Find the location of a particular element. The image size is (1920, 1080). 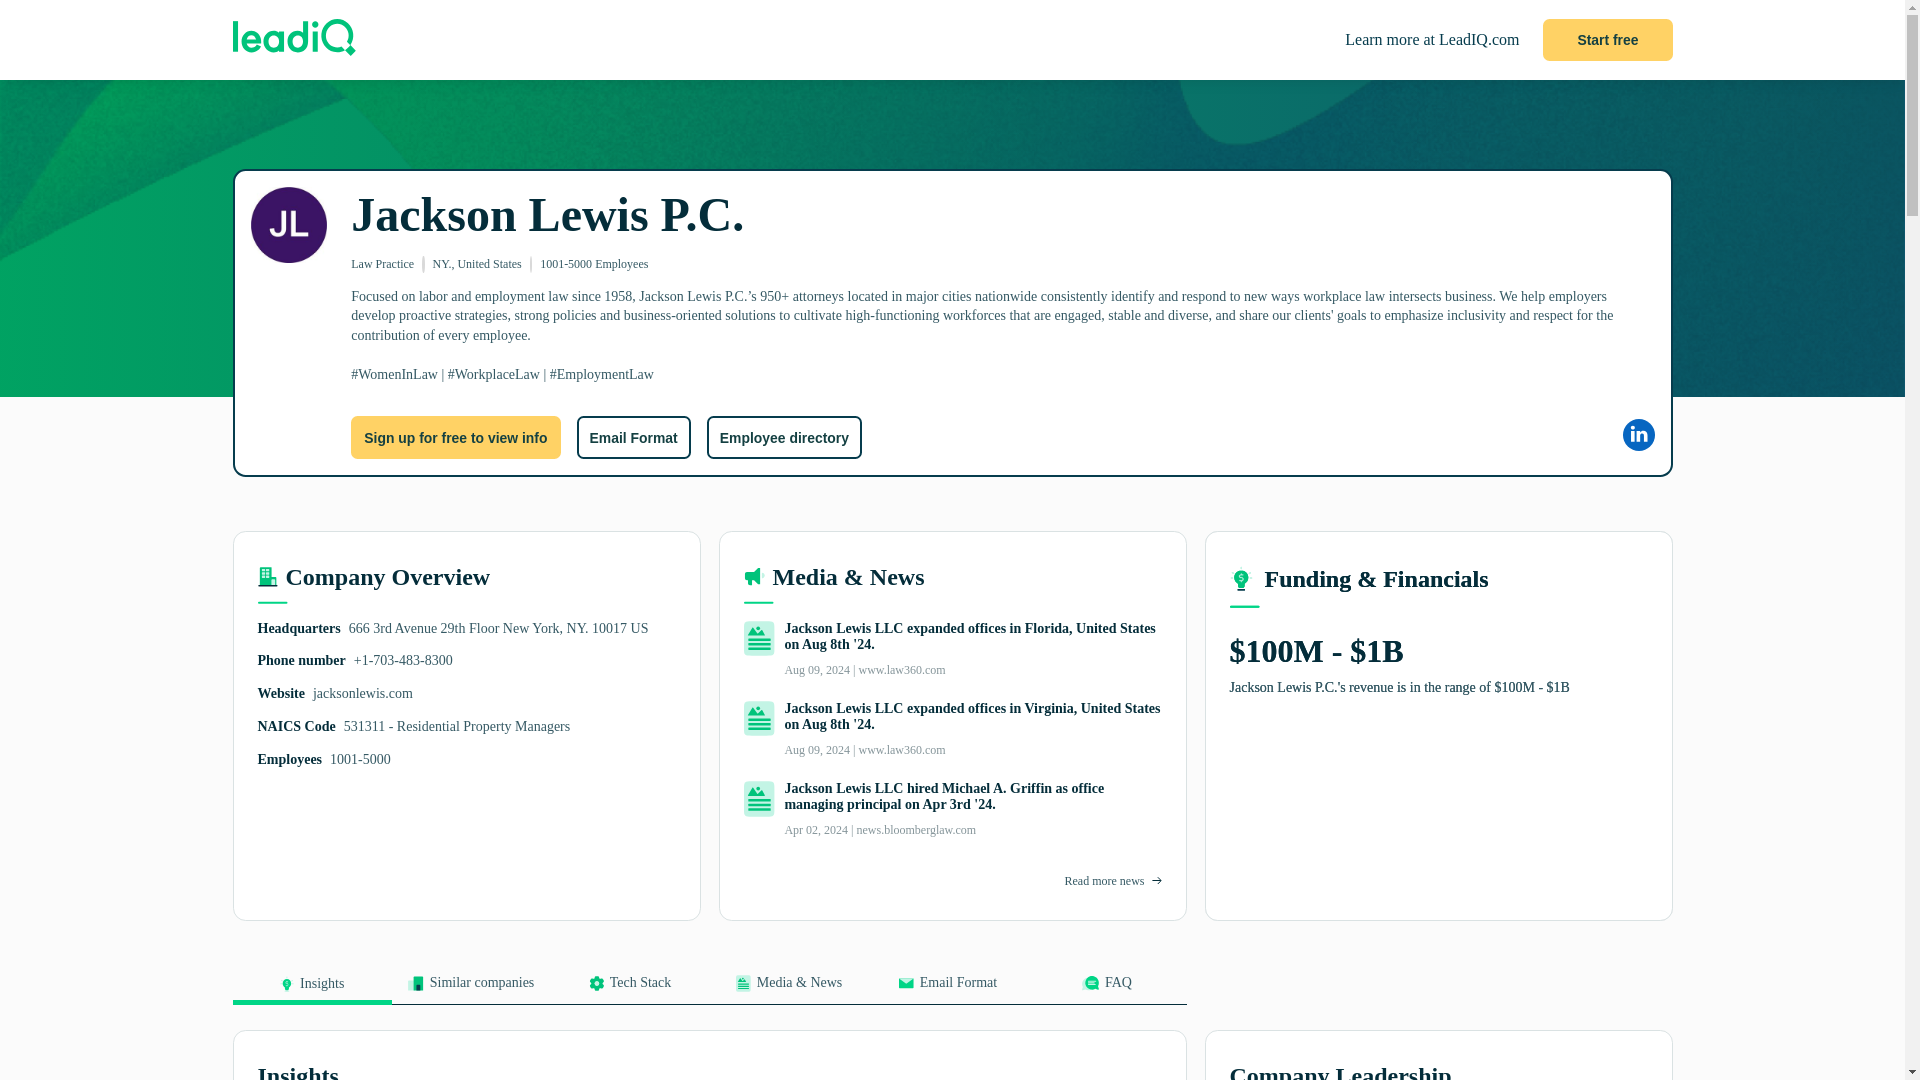

FAQ is located at coordinates (1106, 989).